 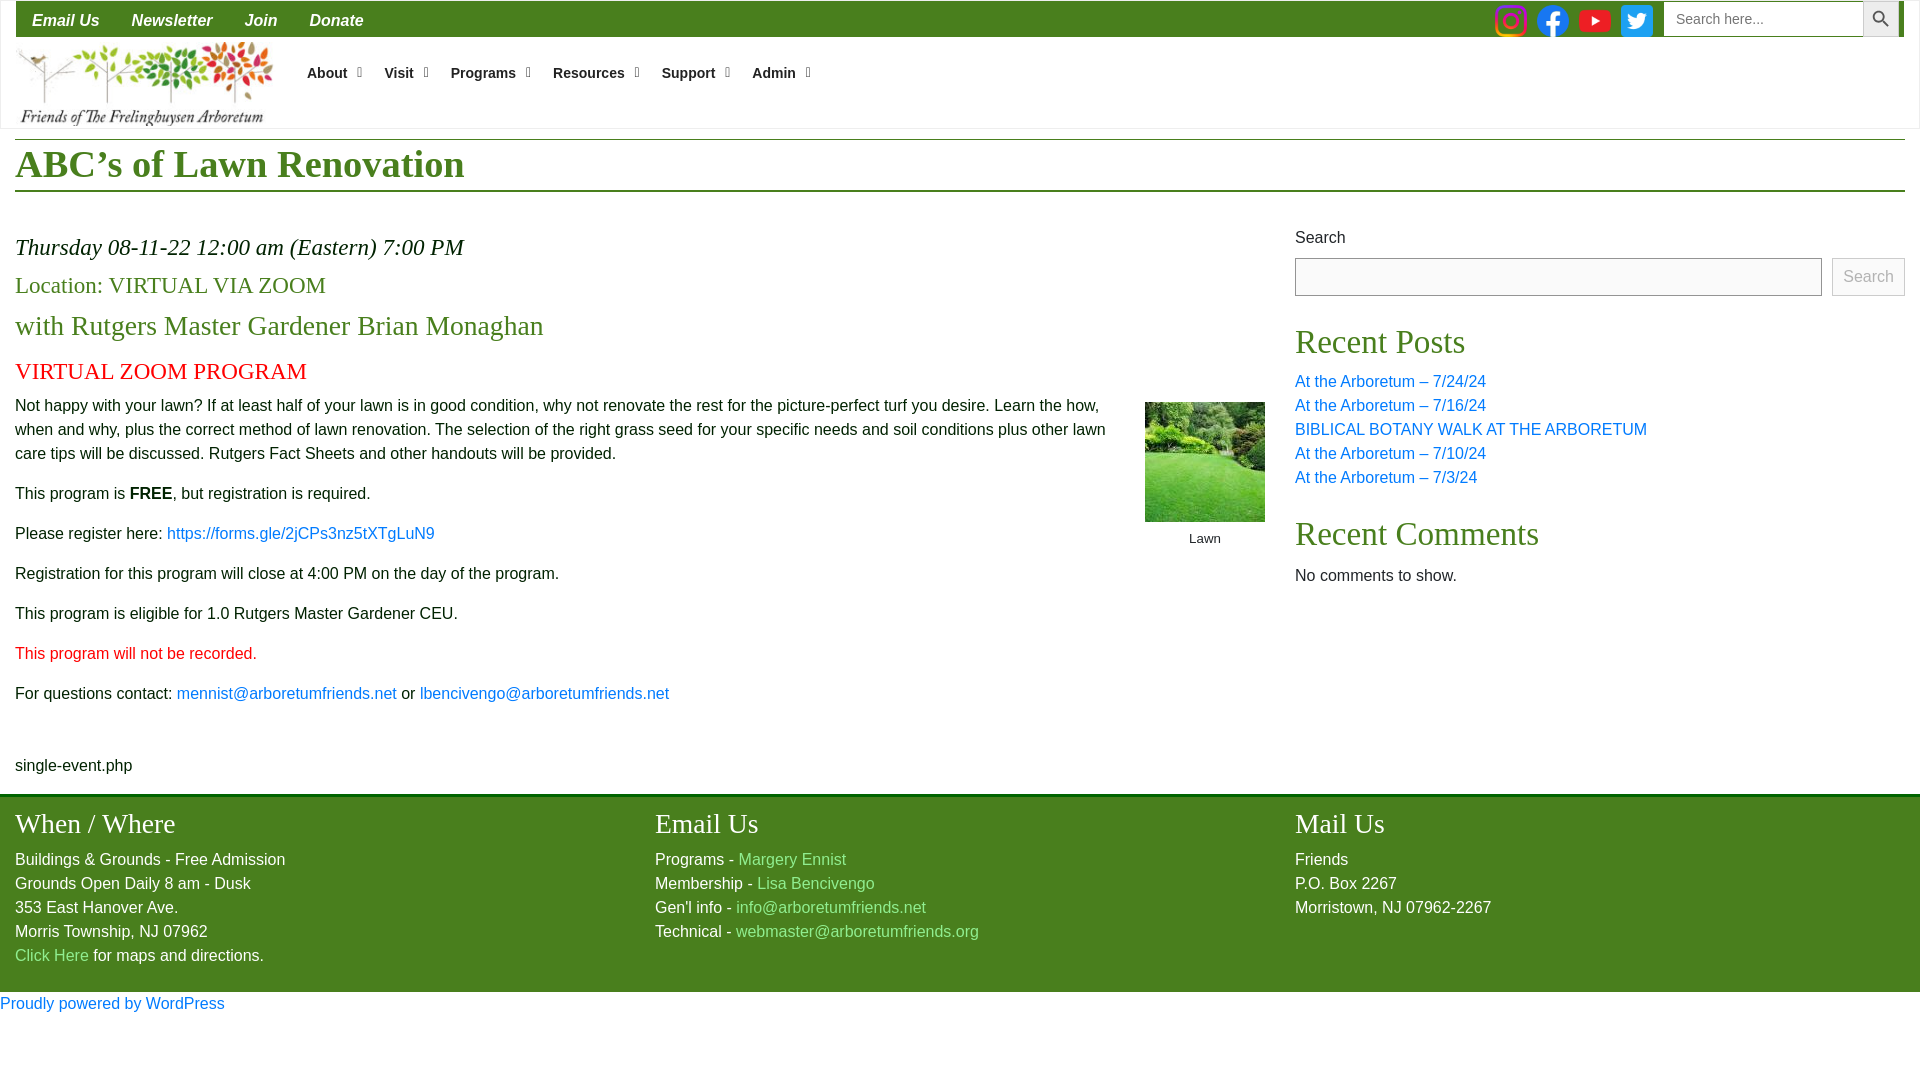 I want to click on Support, so click(x=691, y=72).